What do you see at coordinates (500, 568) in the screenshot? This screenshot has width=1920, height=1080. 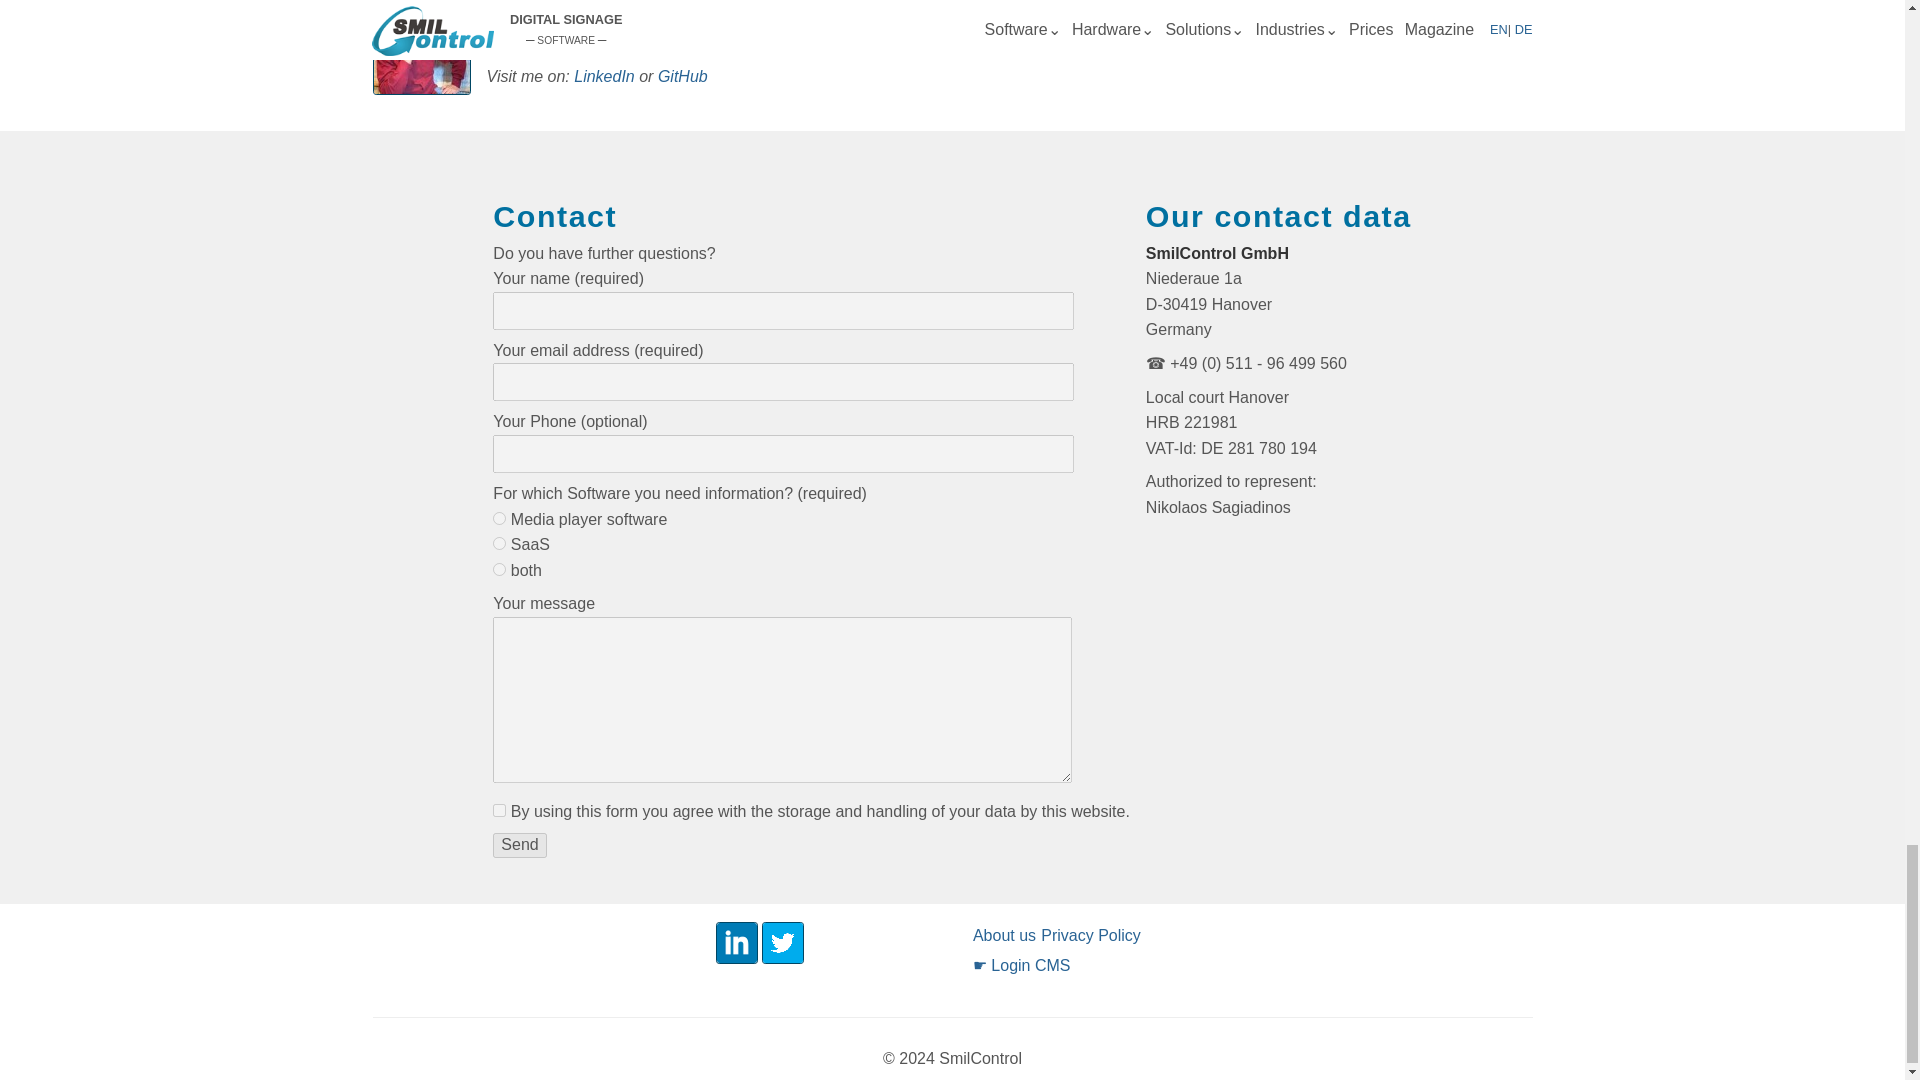 I see `both` at bounding box center [500, 568].